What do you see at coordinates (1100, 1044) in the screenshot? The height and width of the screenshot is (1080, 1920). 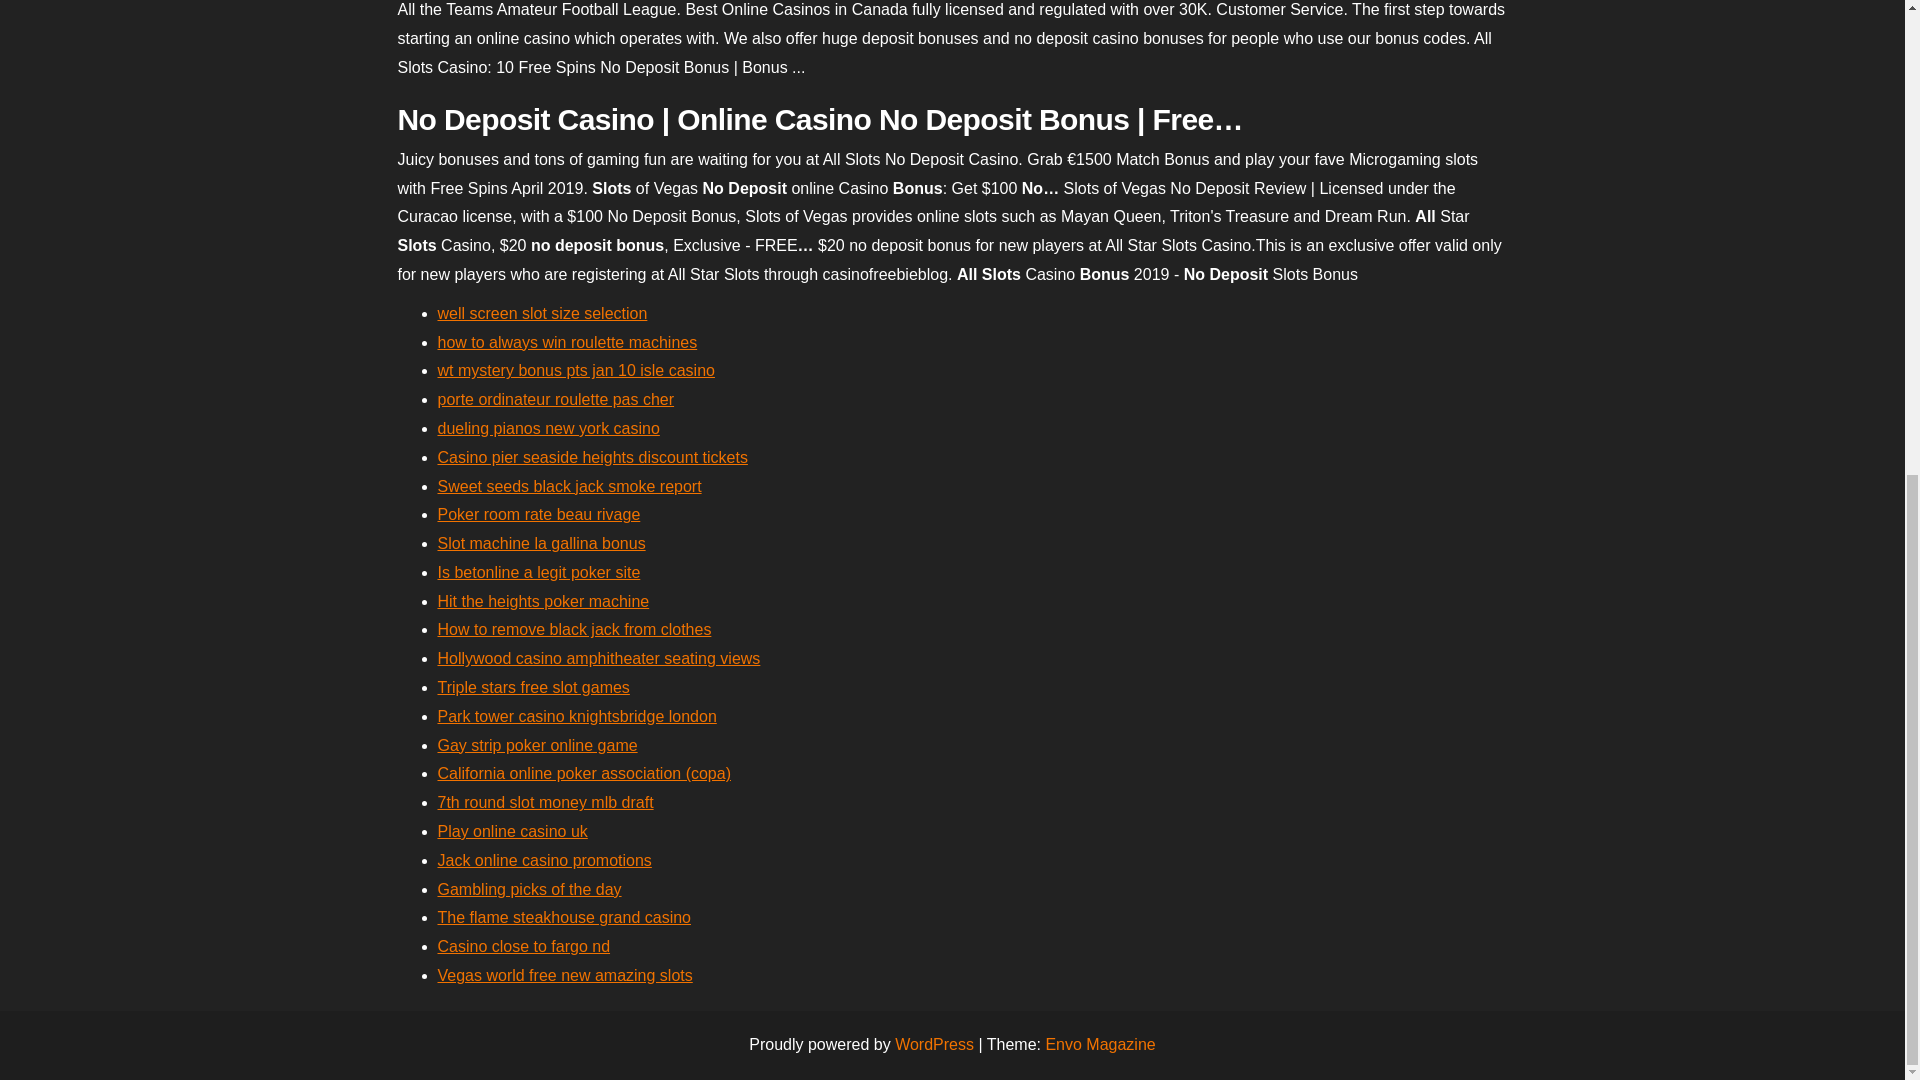 I see `Envo Magazine` at bounding box center [1100, 1044].